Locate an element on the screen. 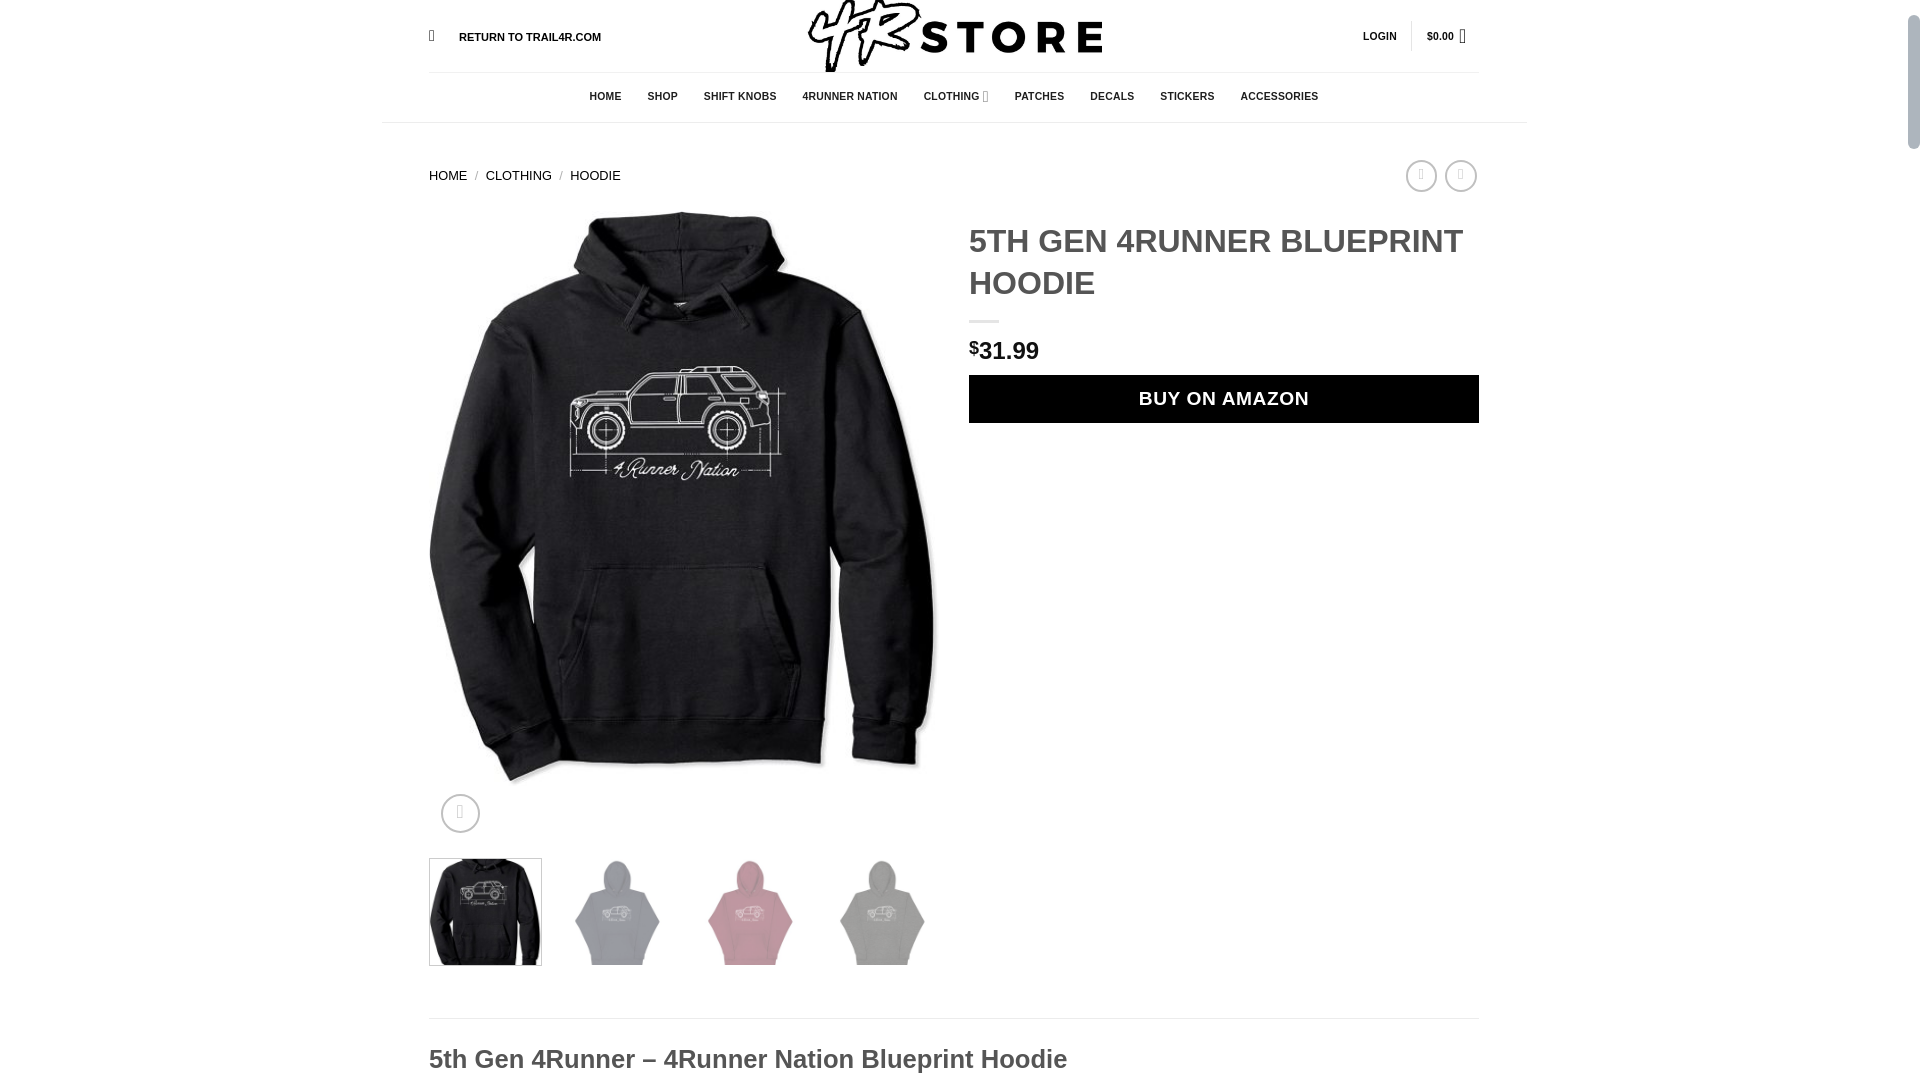 The image size is (1920, 1080). DECALS is located at coordinates (1112, 96).